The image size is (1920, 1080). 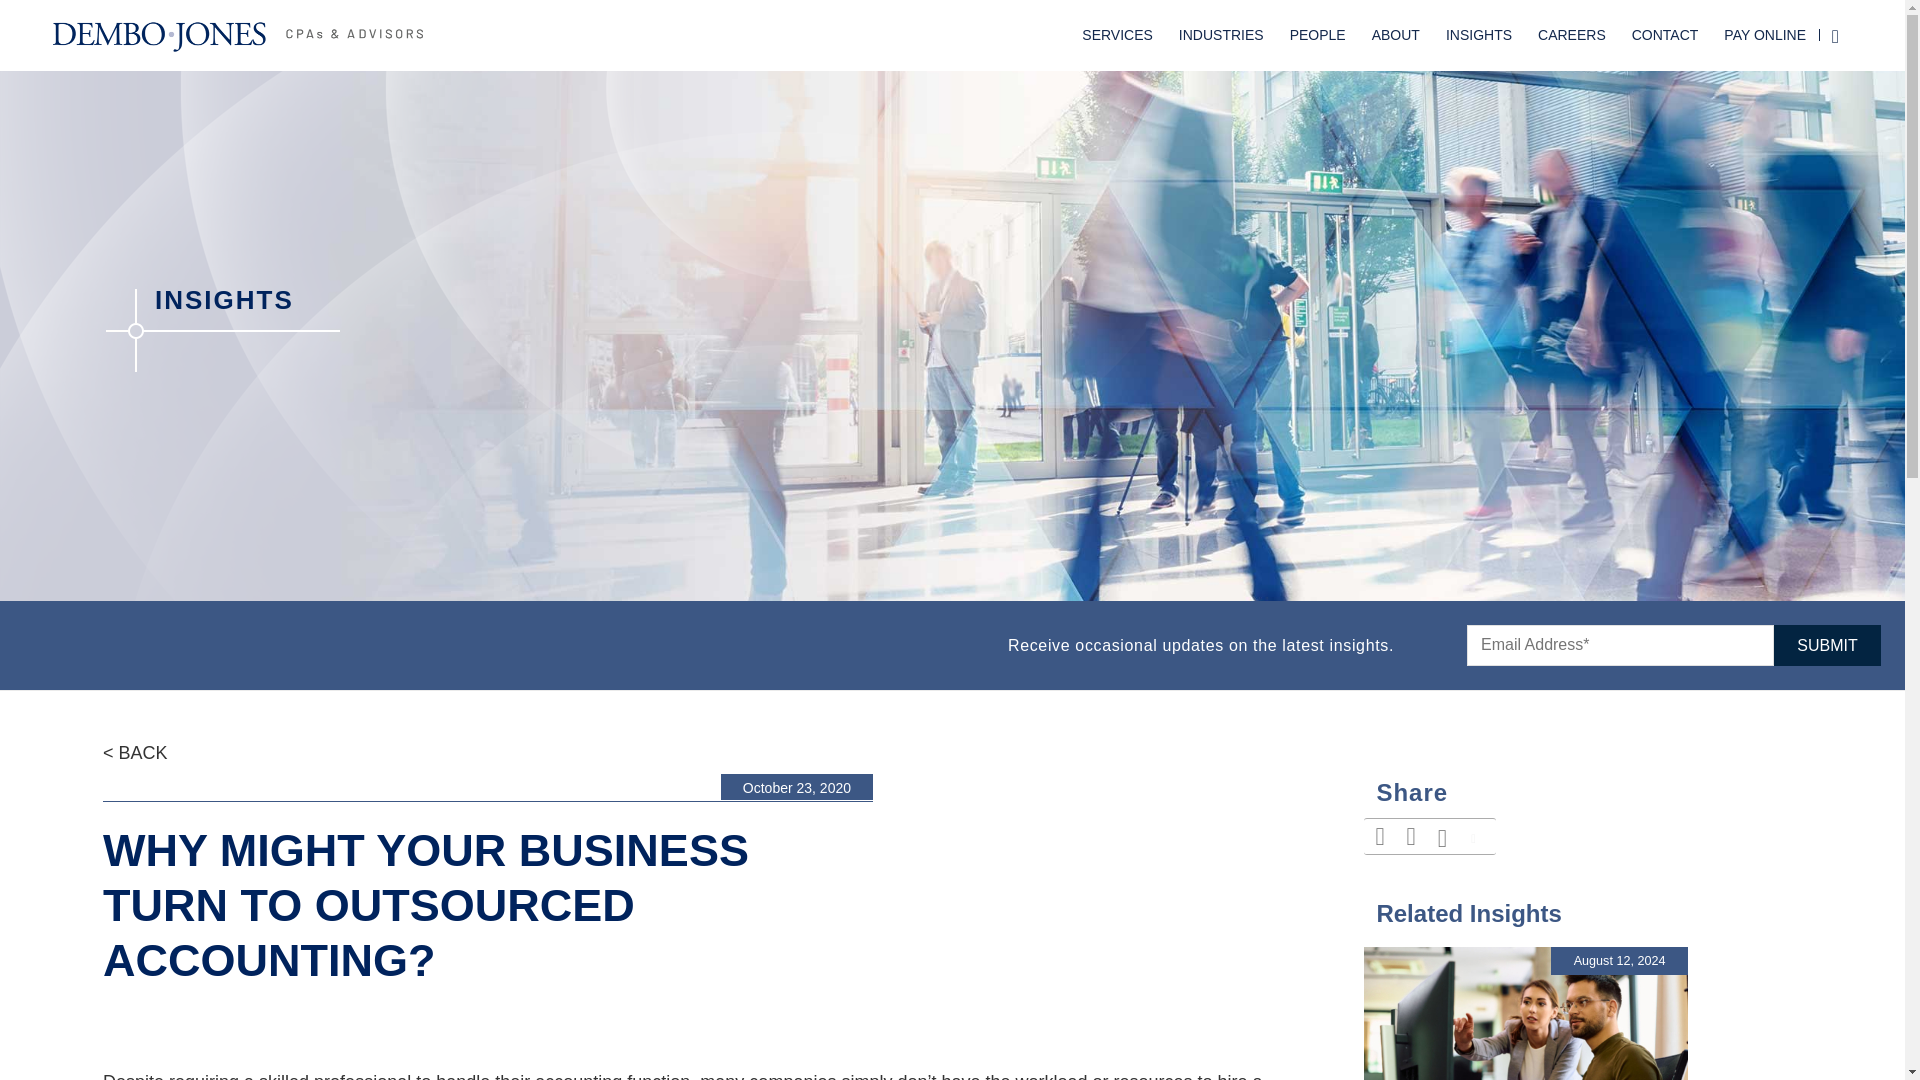 What do you see at coordinates (1665, 36) in the screenshot?
I see `CONTACT` at bounding box center [1665, 36].